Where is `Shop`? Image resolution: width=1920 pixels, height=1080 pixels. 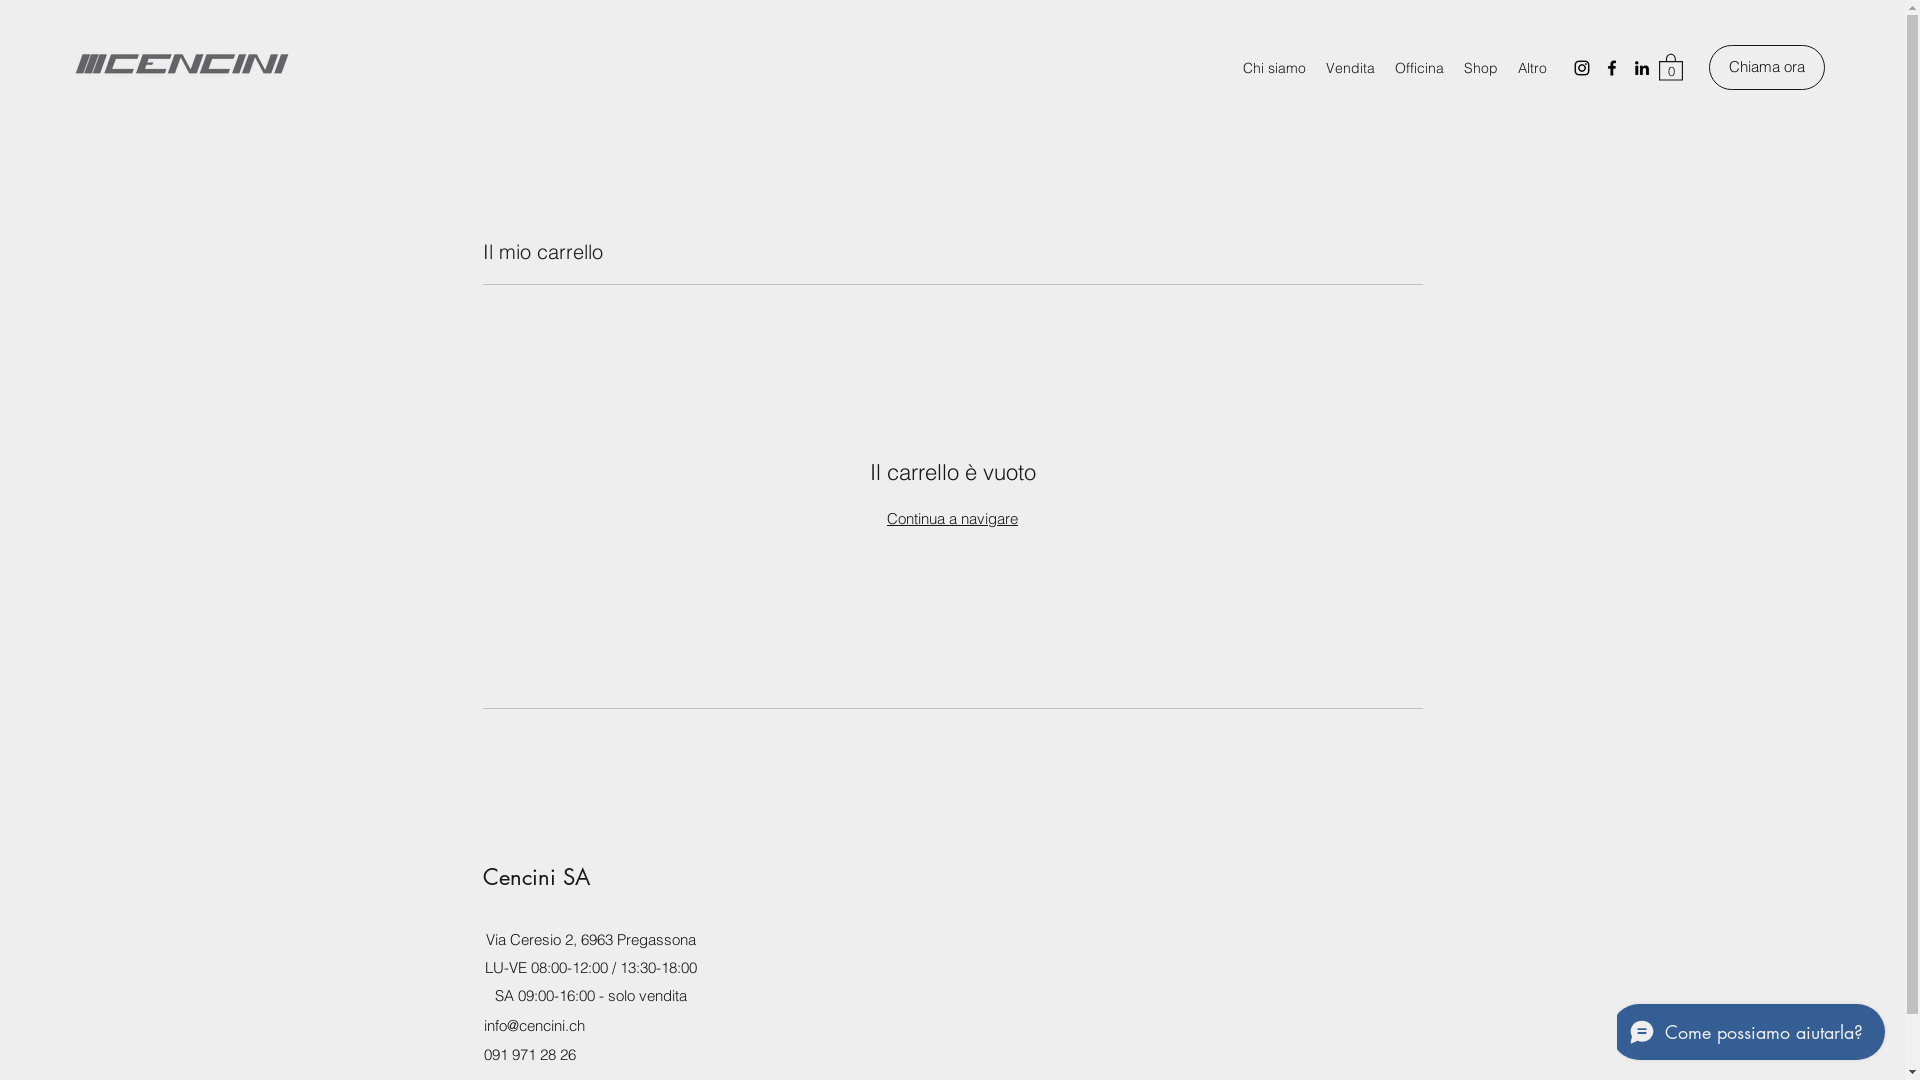 Shop is located at coordinates (1481, 68).